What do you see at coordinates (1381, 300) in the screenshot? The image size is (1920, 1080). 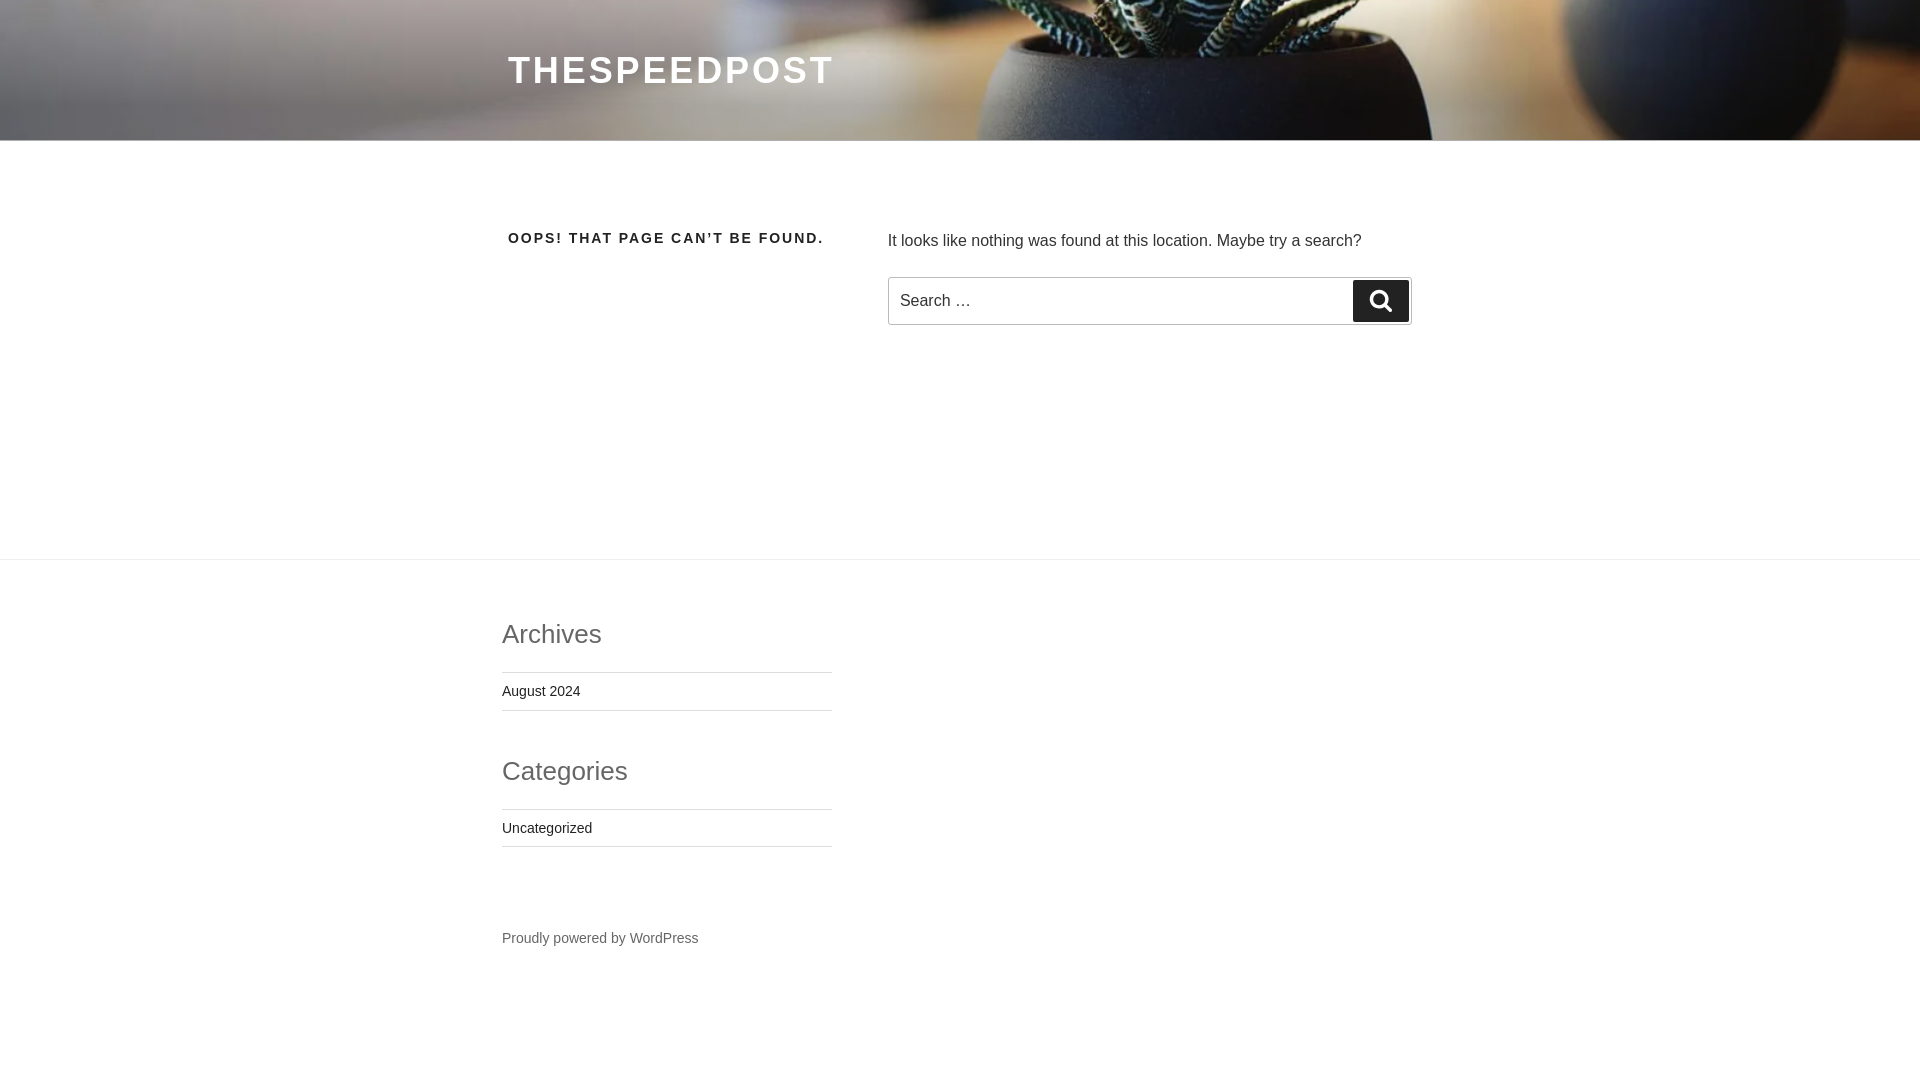 I see `Search` at bounding box center [1381, 300].